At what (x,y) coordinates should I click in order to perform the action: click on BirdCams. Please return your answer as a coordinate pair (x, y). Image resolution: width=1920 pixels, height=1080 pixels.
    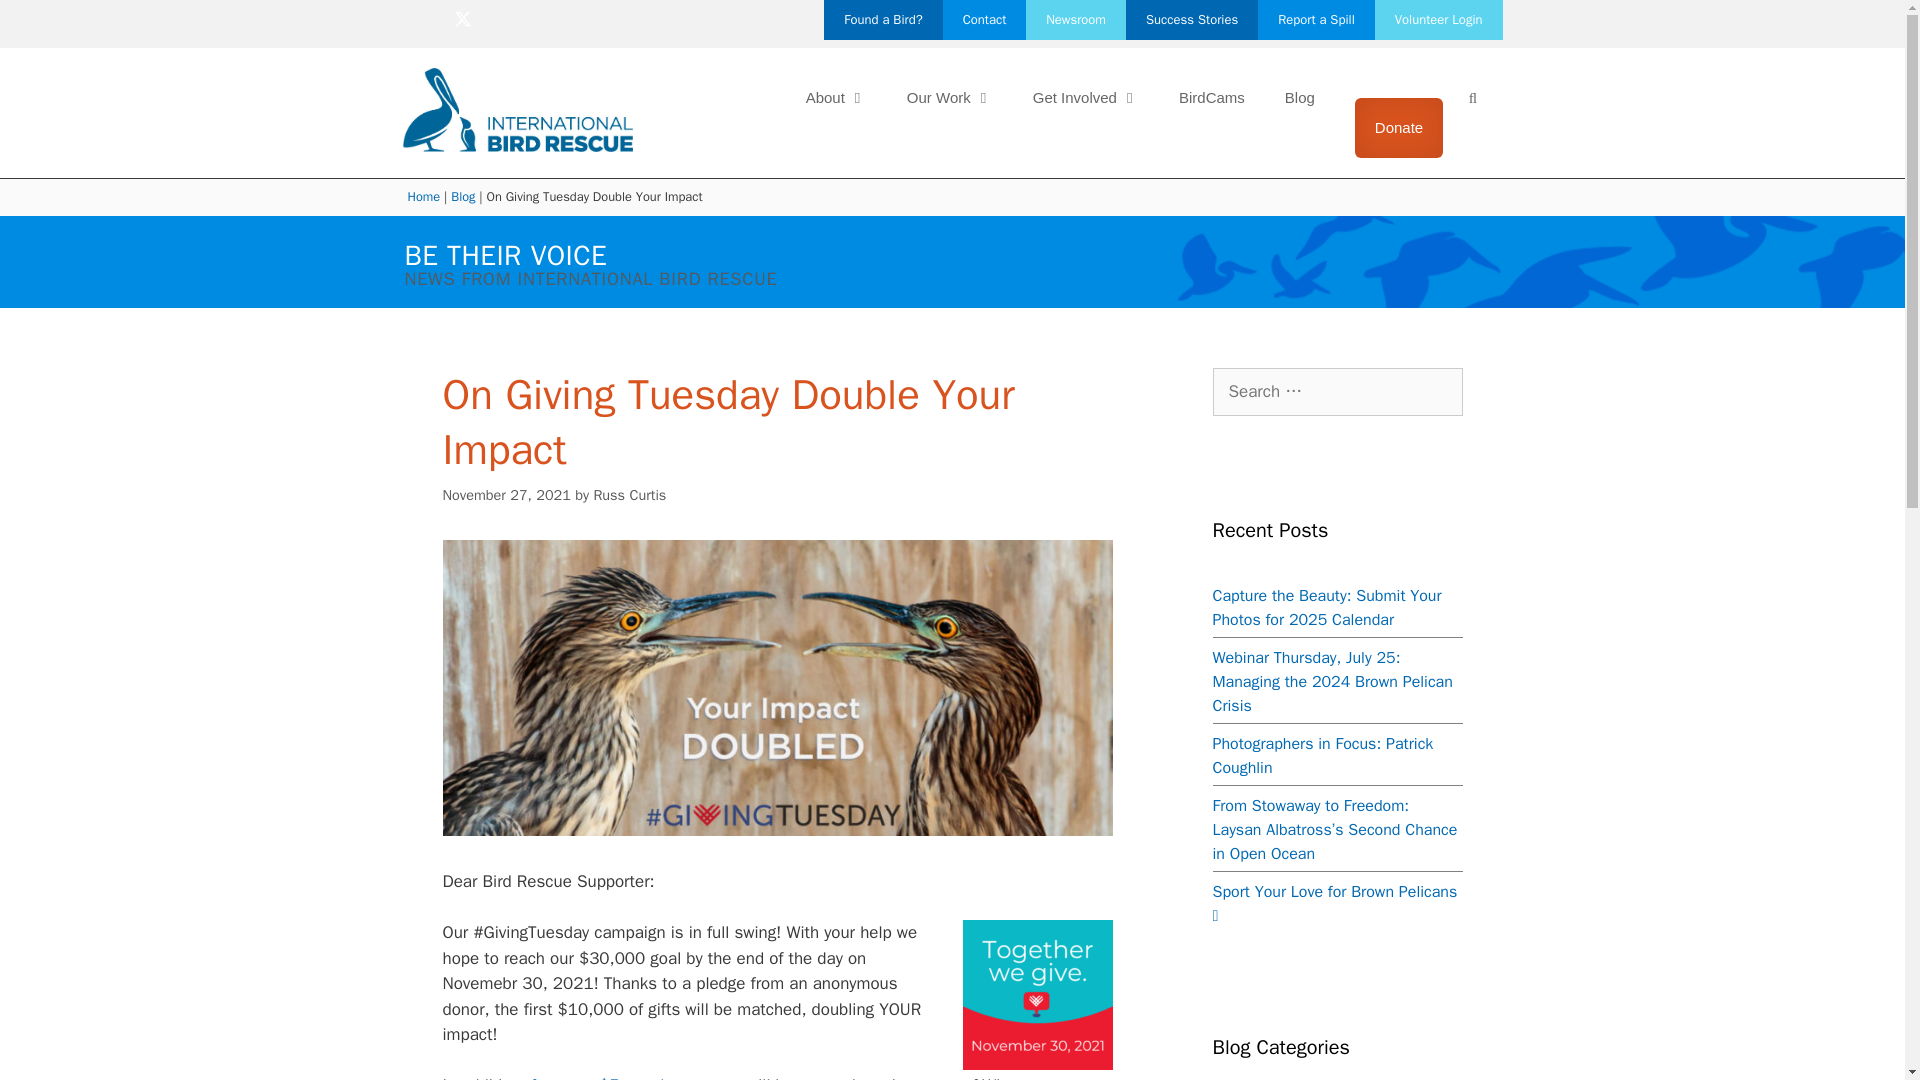
    Looking at the image, I should click on (1212, 98).